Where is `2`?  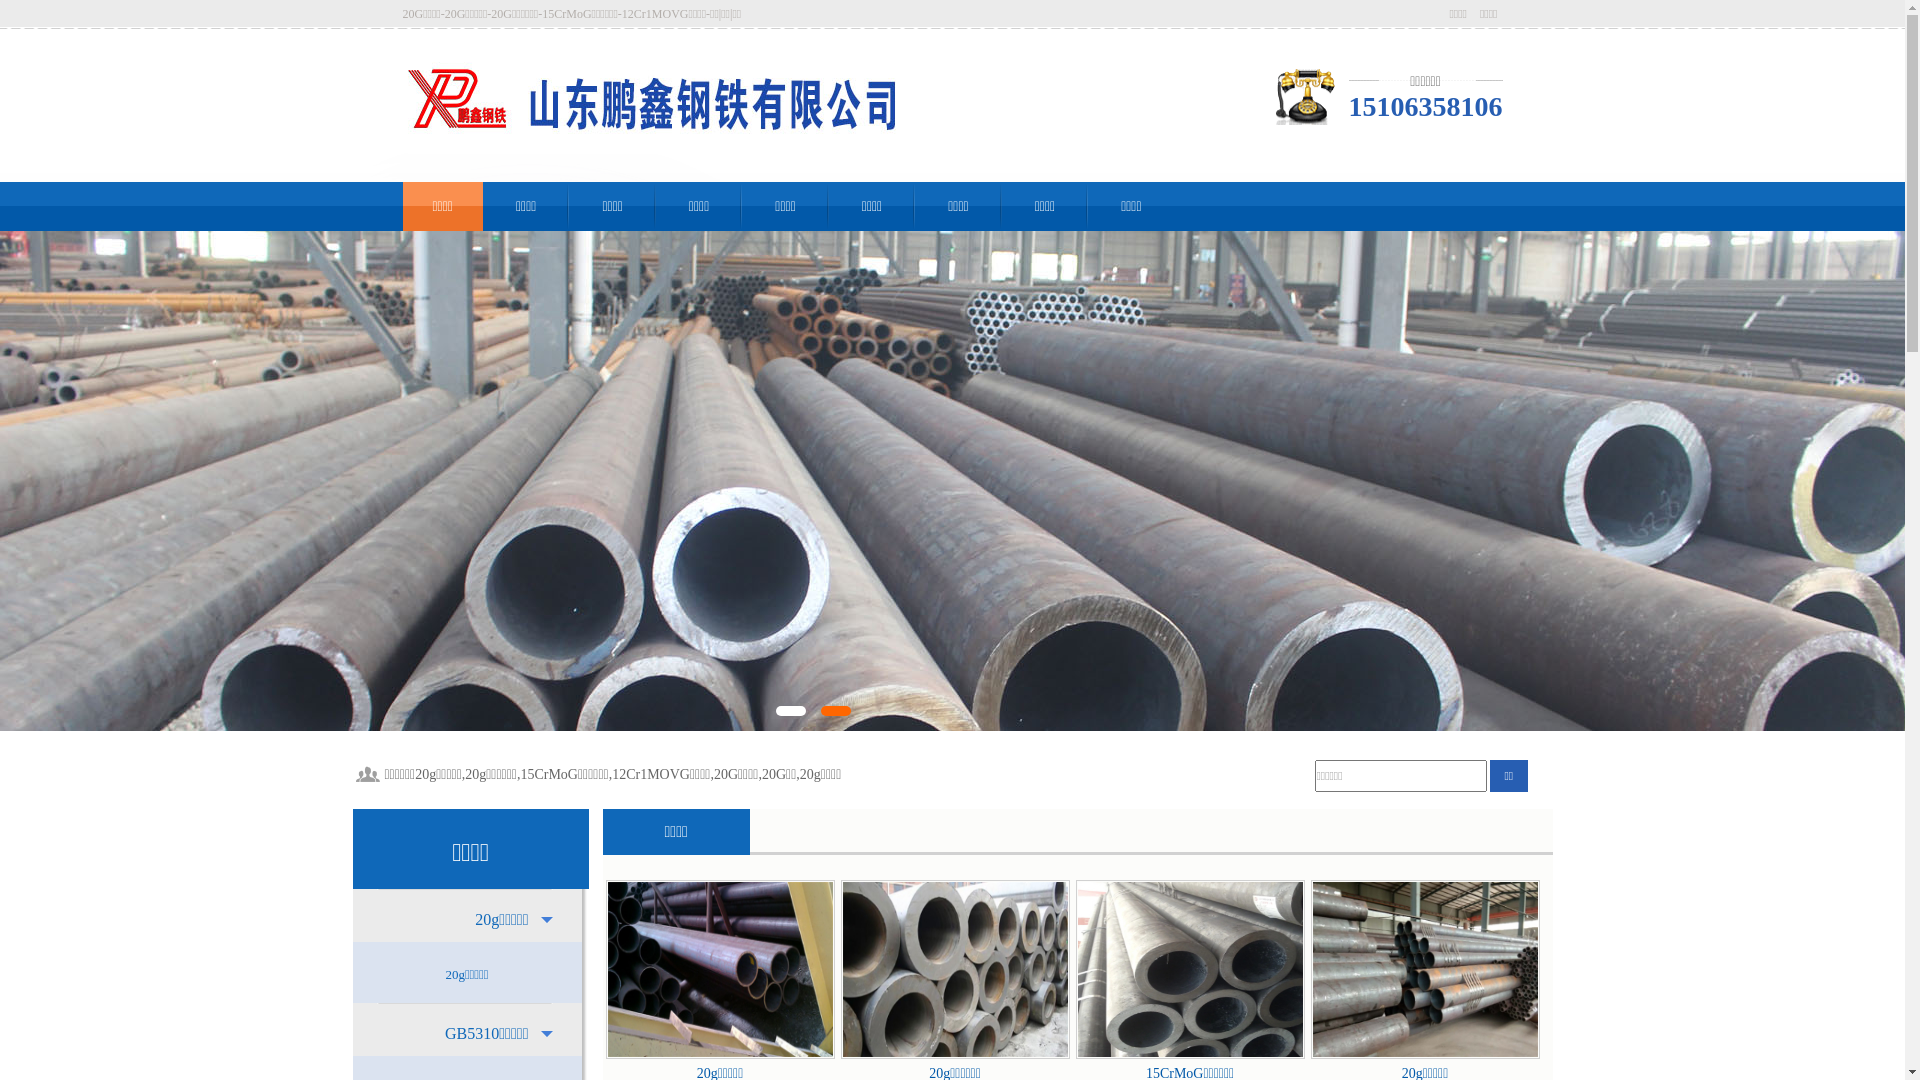 2 is located at coordinates (836, 711).